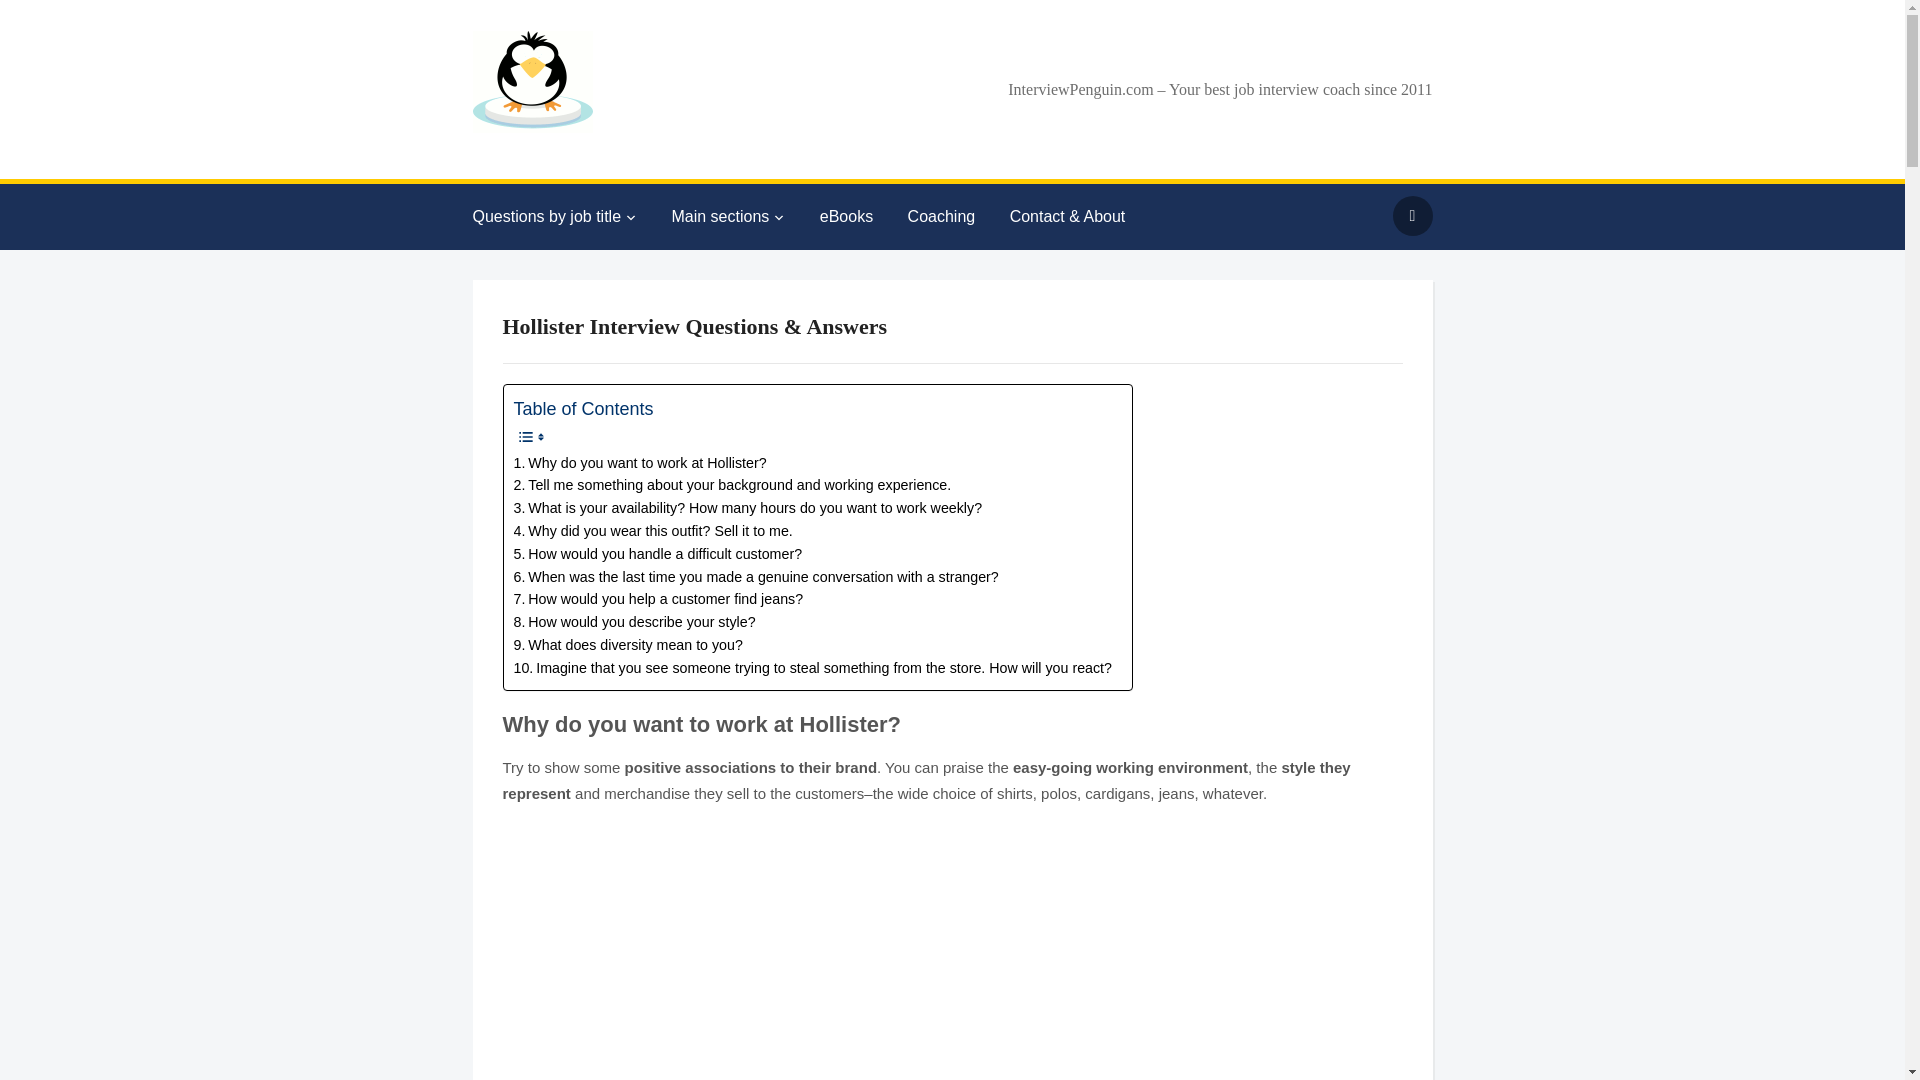 This screenshot has height=1080, width=1920. What do you see at coordinates (653, 531) in the screenshot?
I see `Why did you wear this outfit? Sell it to me.` at bounding box center [653, 531].